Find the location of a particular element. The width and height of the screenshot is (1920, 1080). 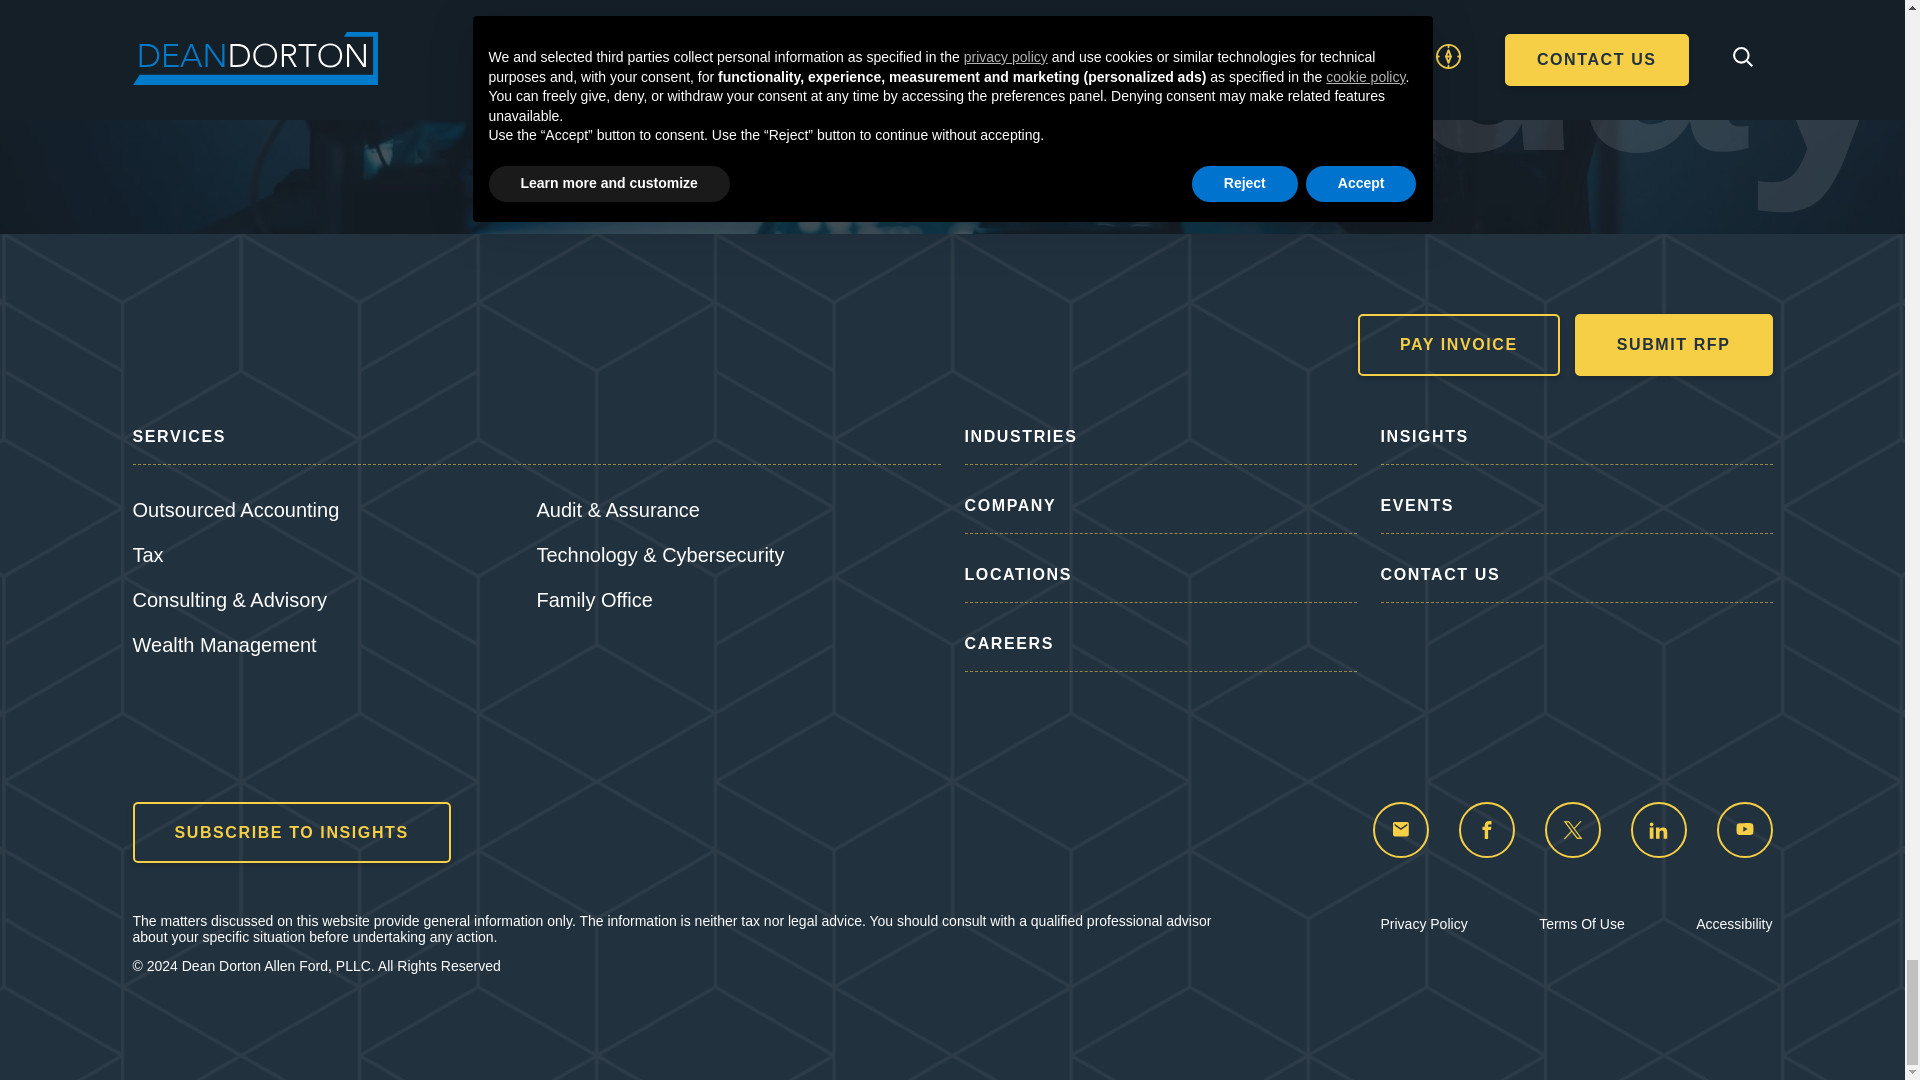

Dean Dorton - CPAs and Advisors on twitter is located at coordinates (1571, 830).